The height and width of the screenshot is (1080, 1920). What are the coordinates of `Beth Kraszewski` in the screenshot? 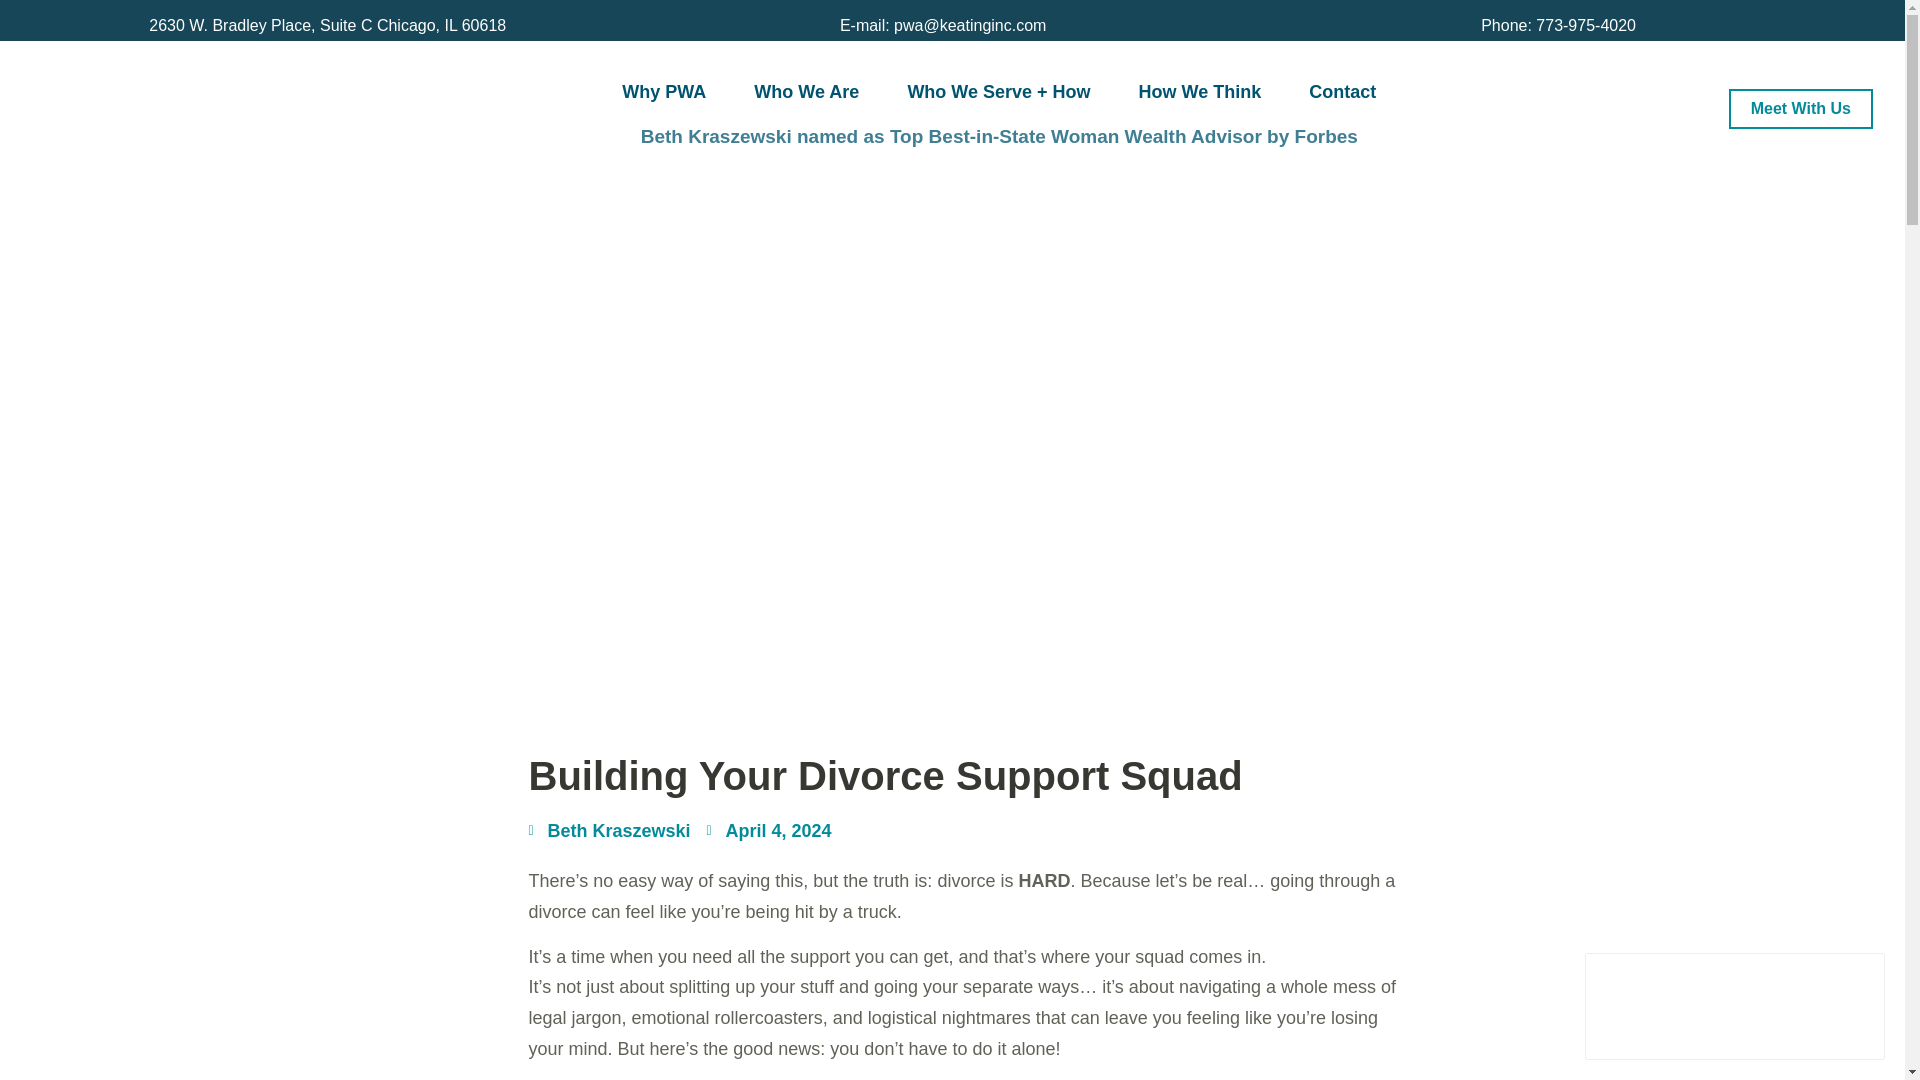 It's located at (608, 831).